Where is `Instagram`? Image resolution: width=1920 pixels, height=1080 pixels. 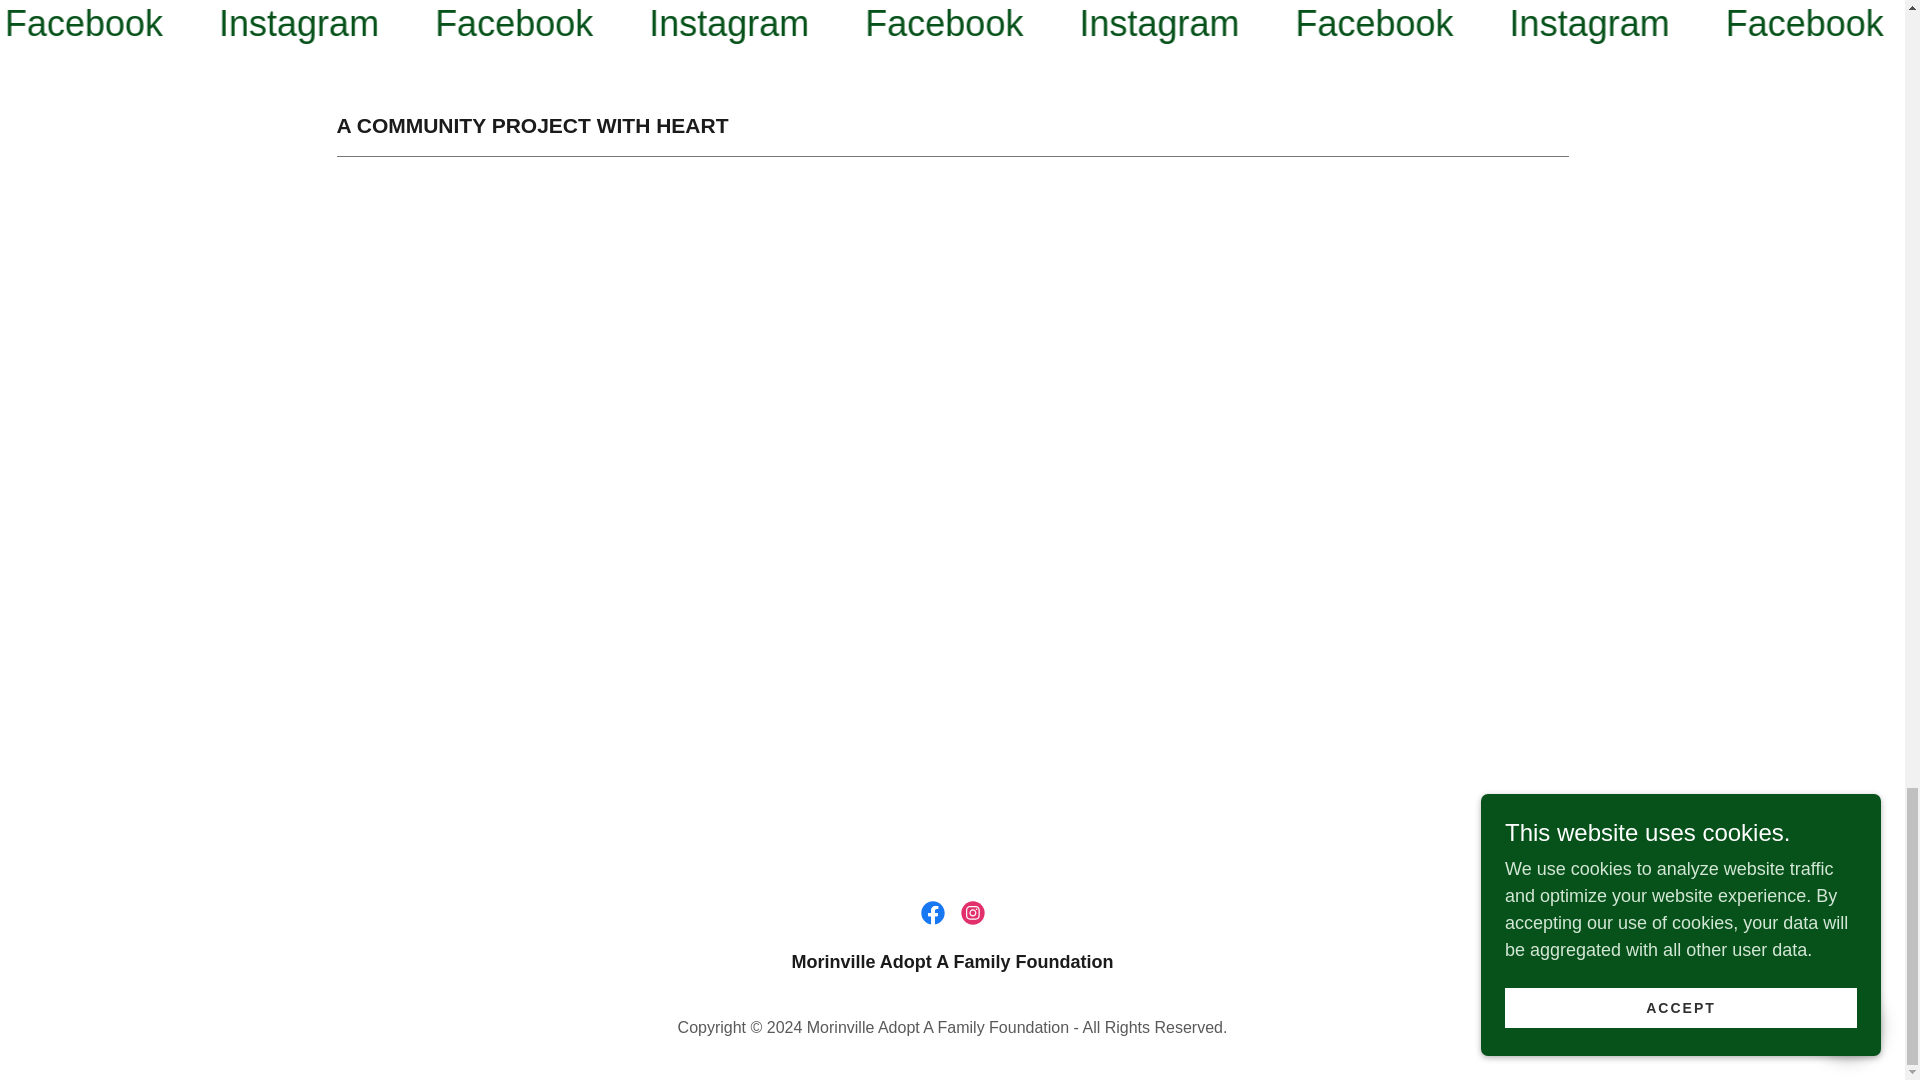
Instagram is located at coordinates (1120, 24).